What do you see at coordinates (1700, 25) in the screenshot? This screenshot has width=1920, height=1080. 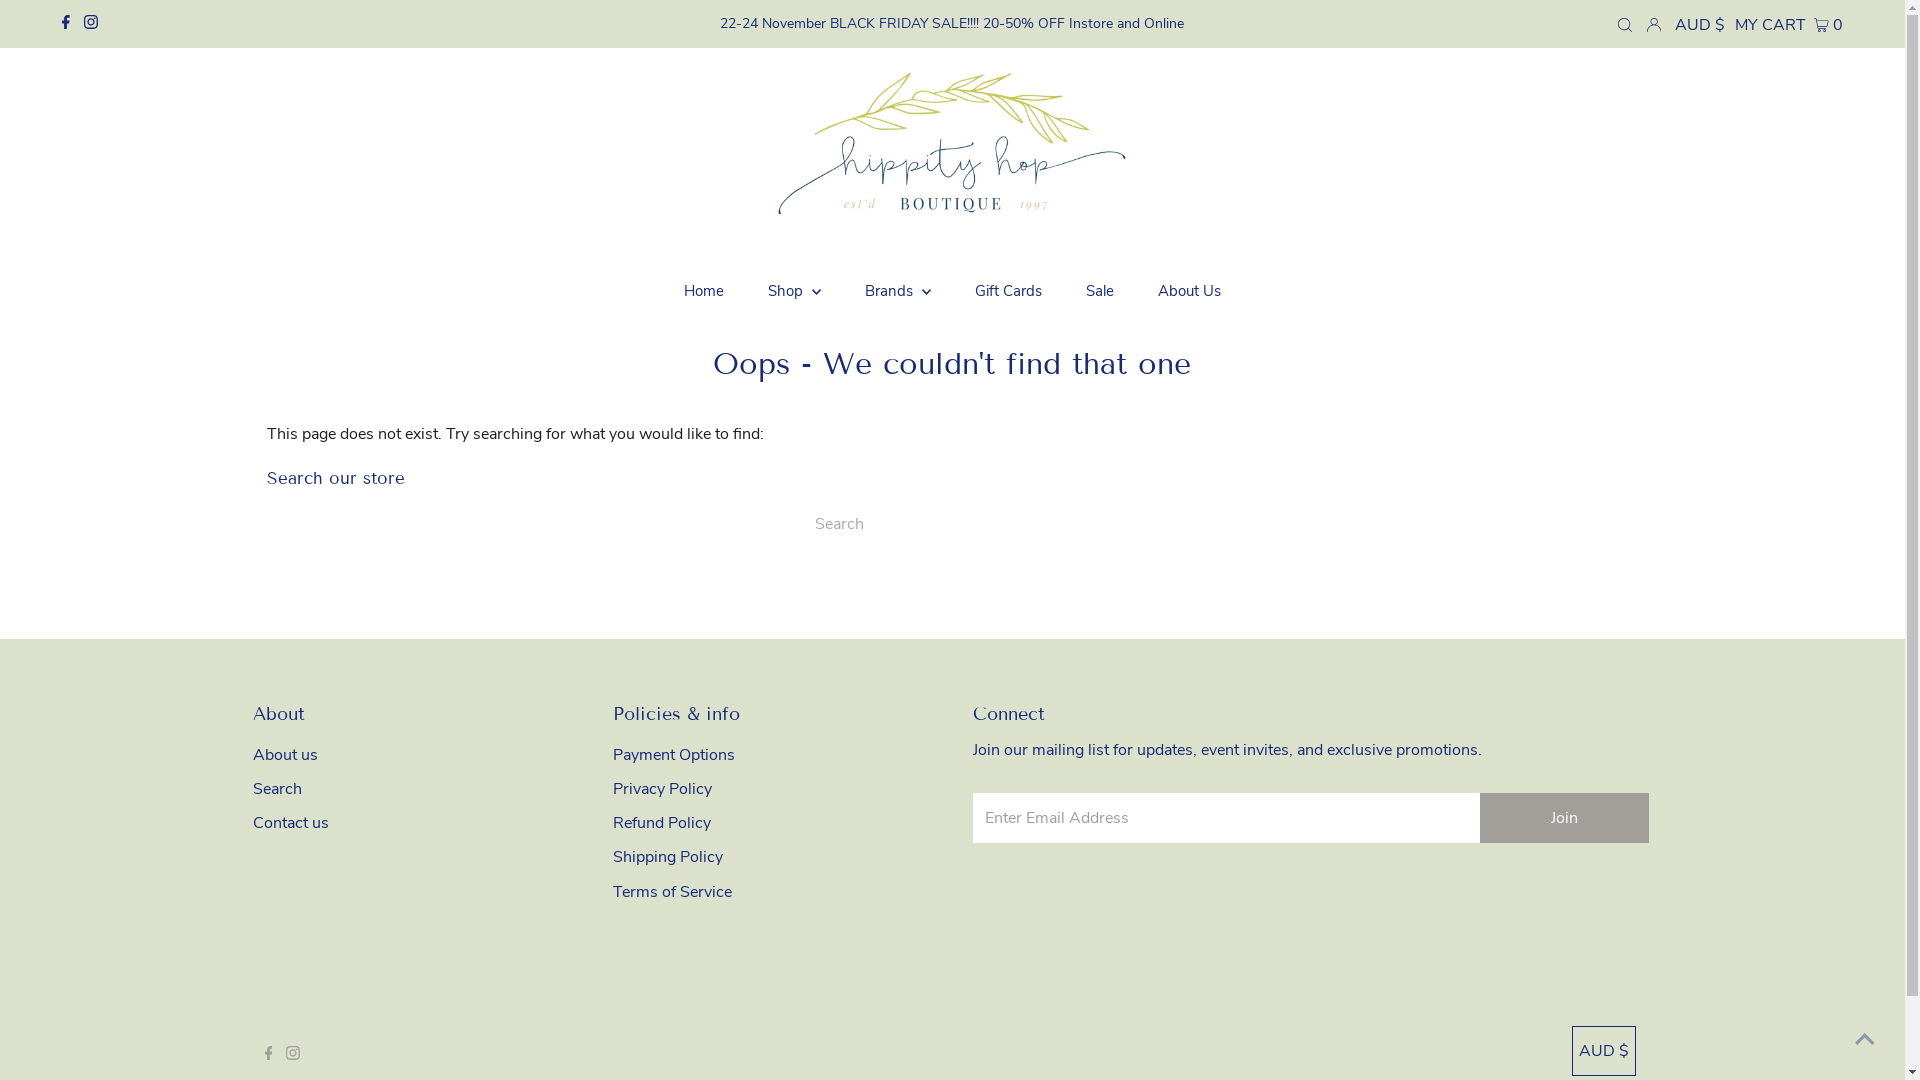 I see `AUD $` at bounding box center [1700, 25].